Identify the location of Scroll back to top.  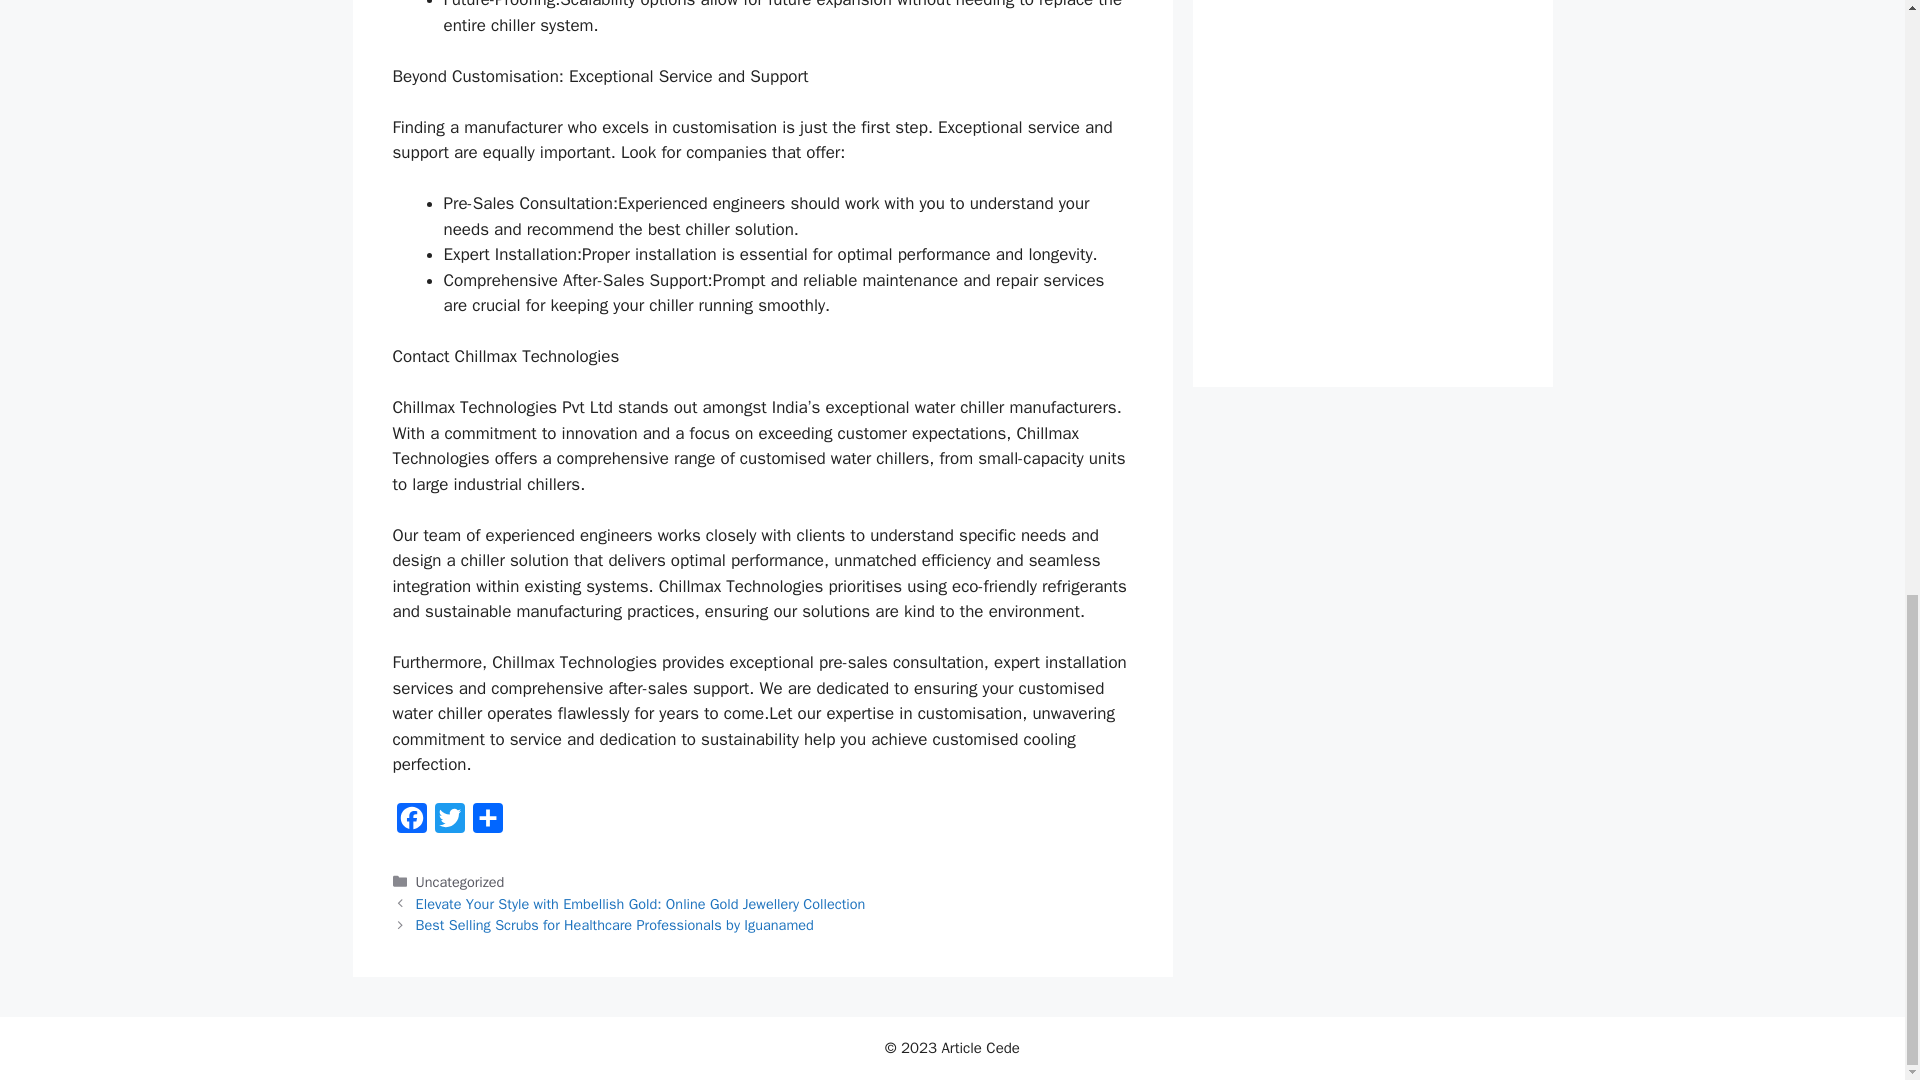
(1855, 699).